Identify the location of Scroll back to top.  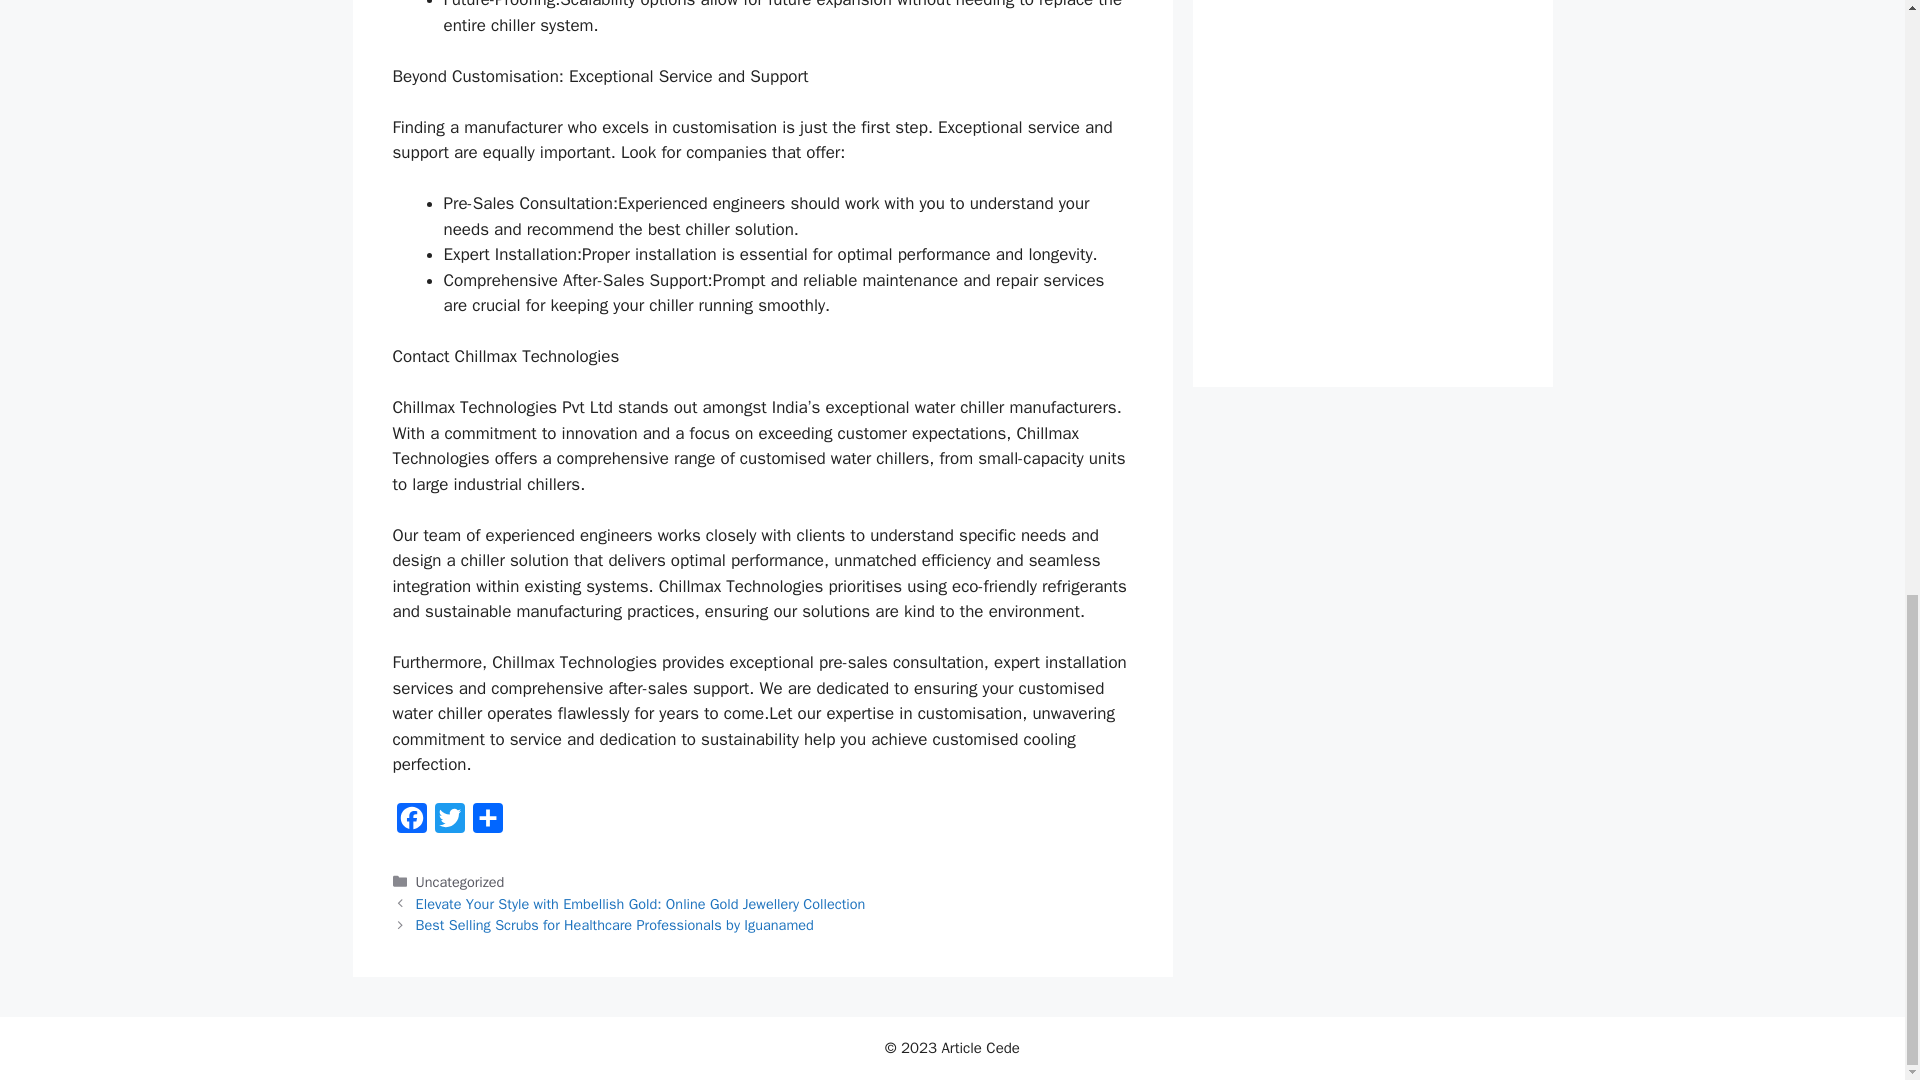
(1855, 699).